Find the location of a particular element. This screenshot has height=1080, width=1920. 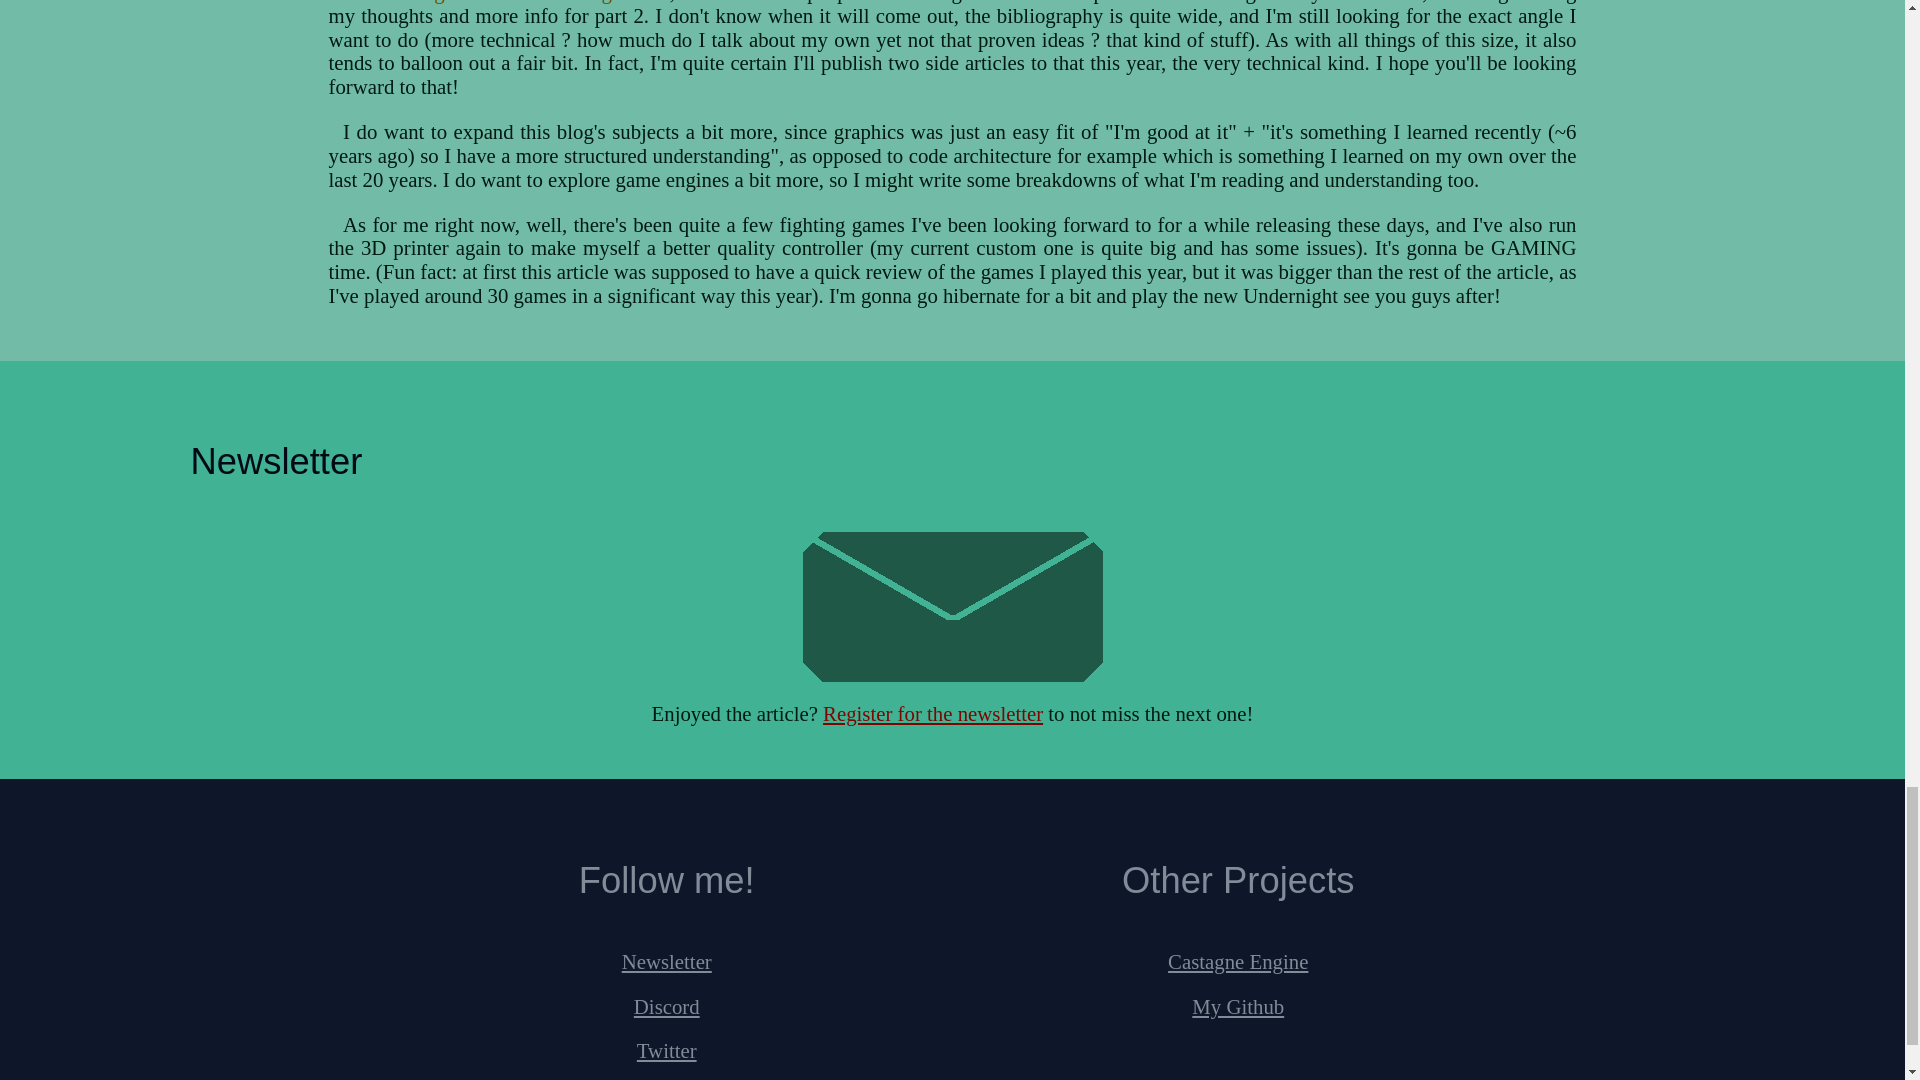

Discord is located at coordinates (666, 1005).